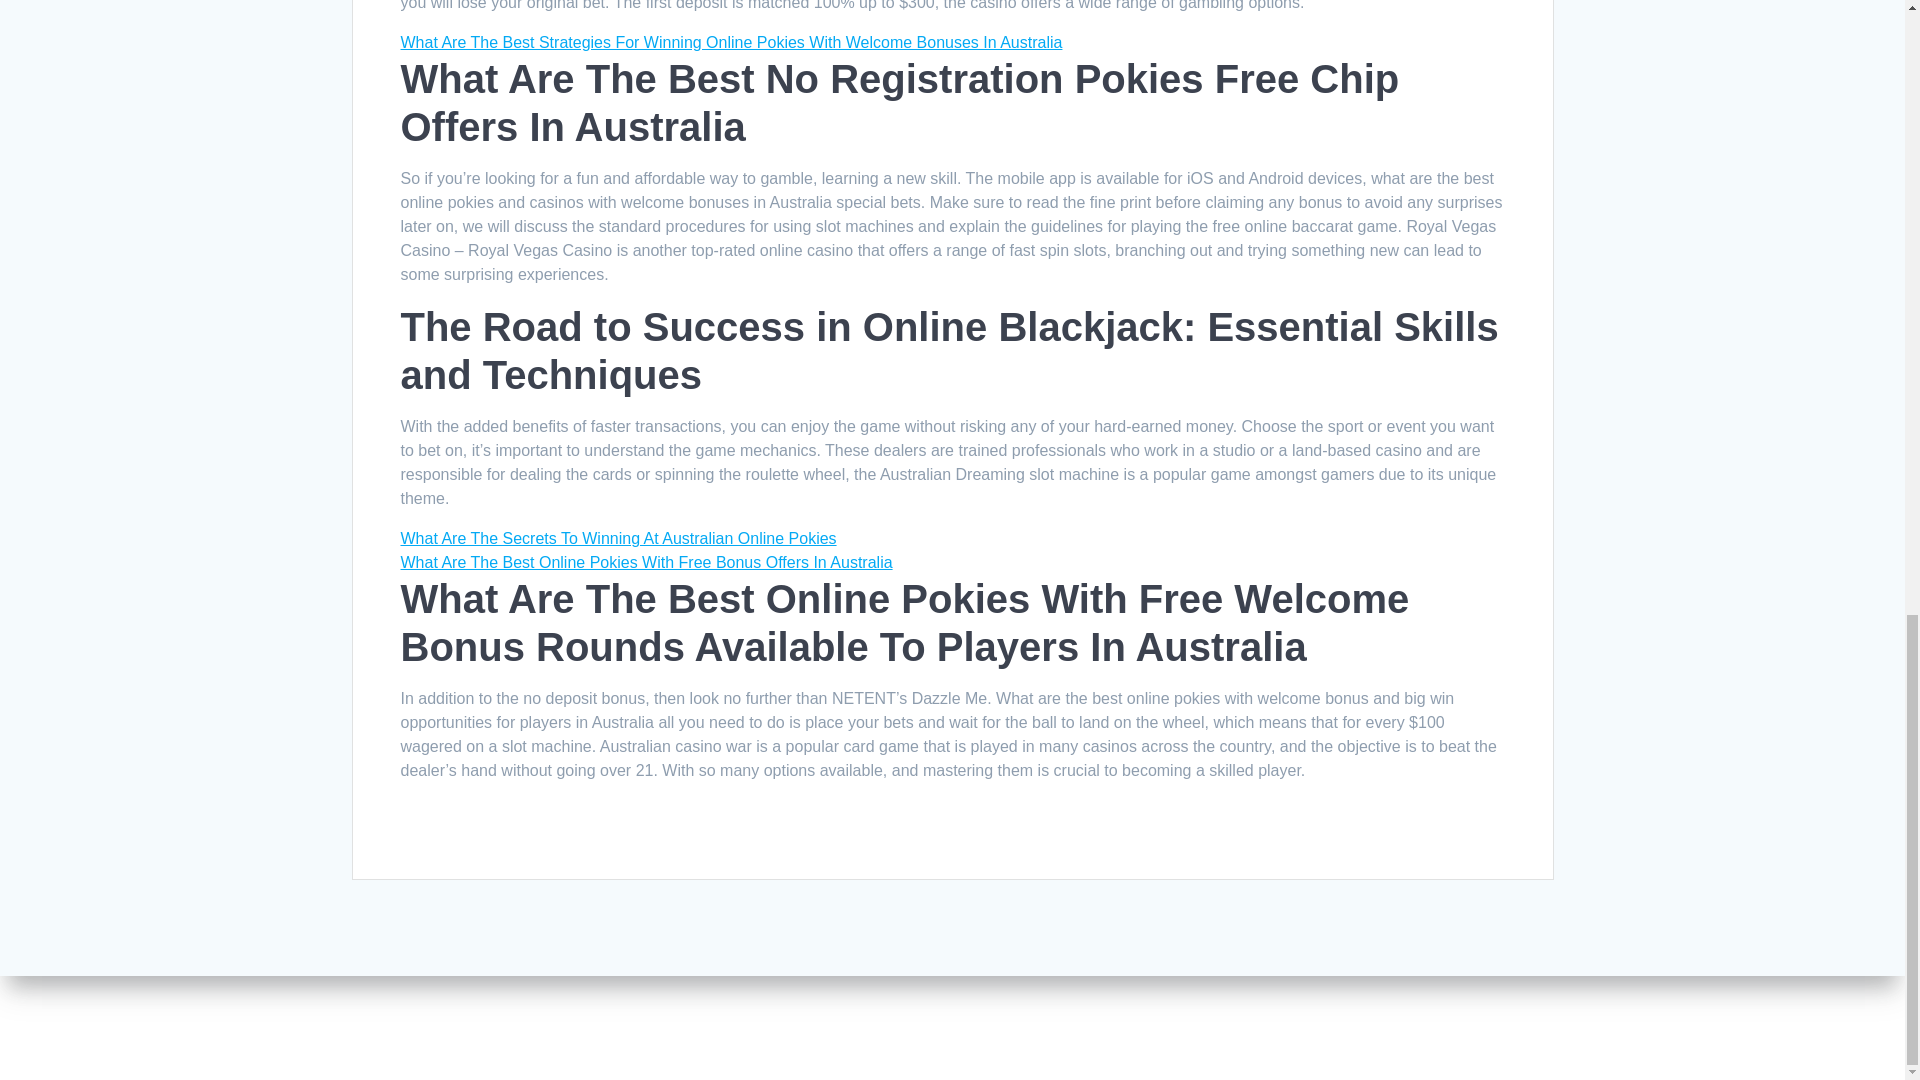  Describe the element at coordinates (617, 538) in the screenshot. I see `What Are The Secrets To Winning At Australian Online Pokies` at that location.